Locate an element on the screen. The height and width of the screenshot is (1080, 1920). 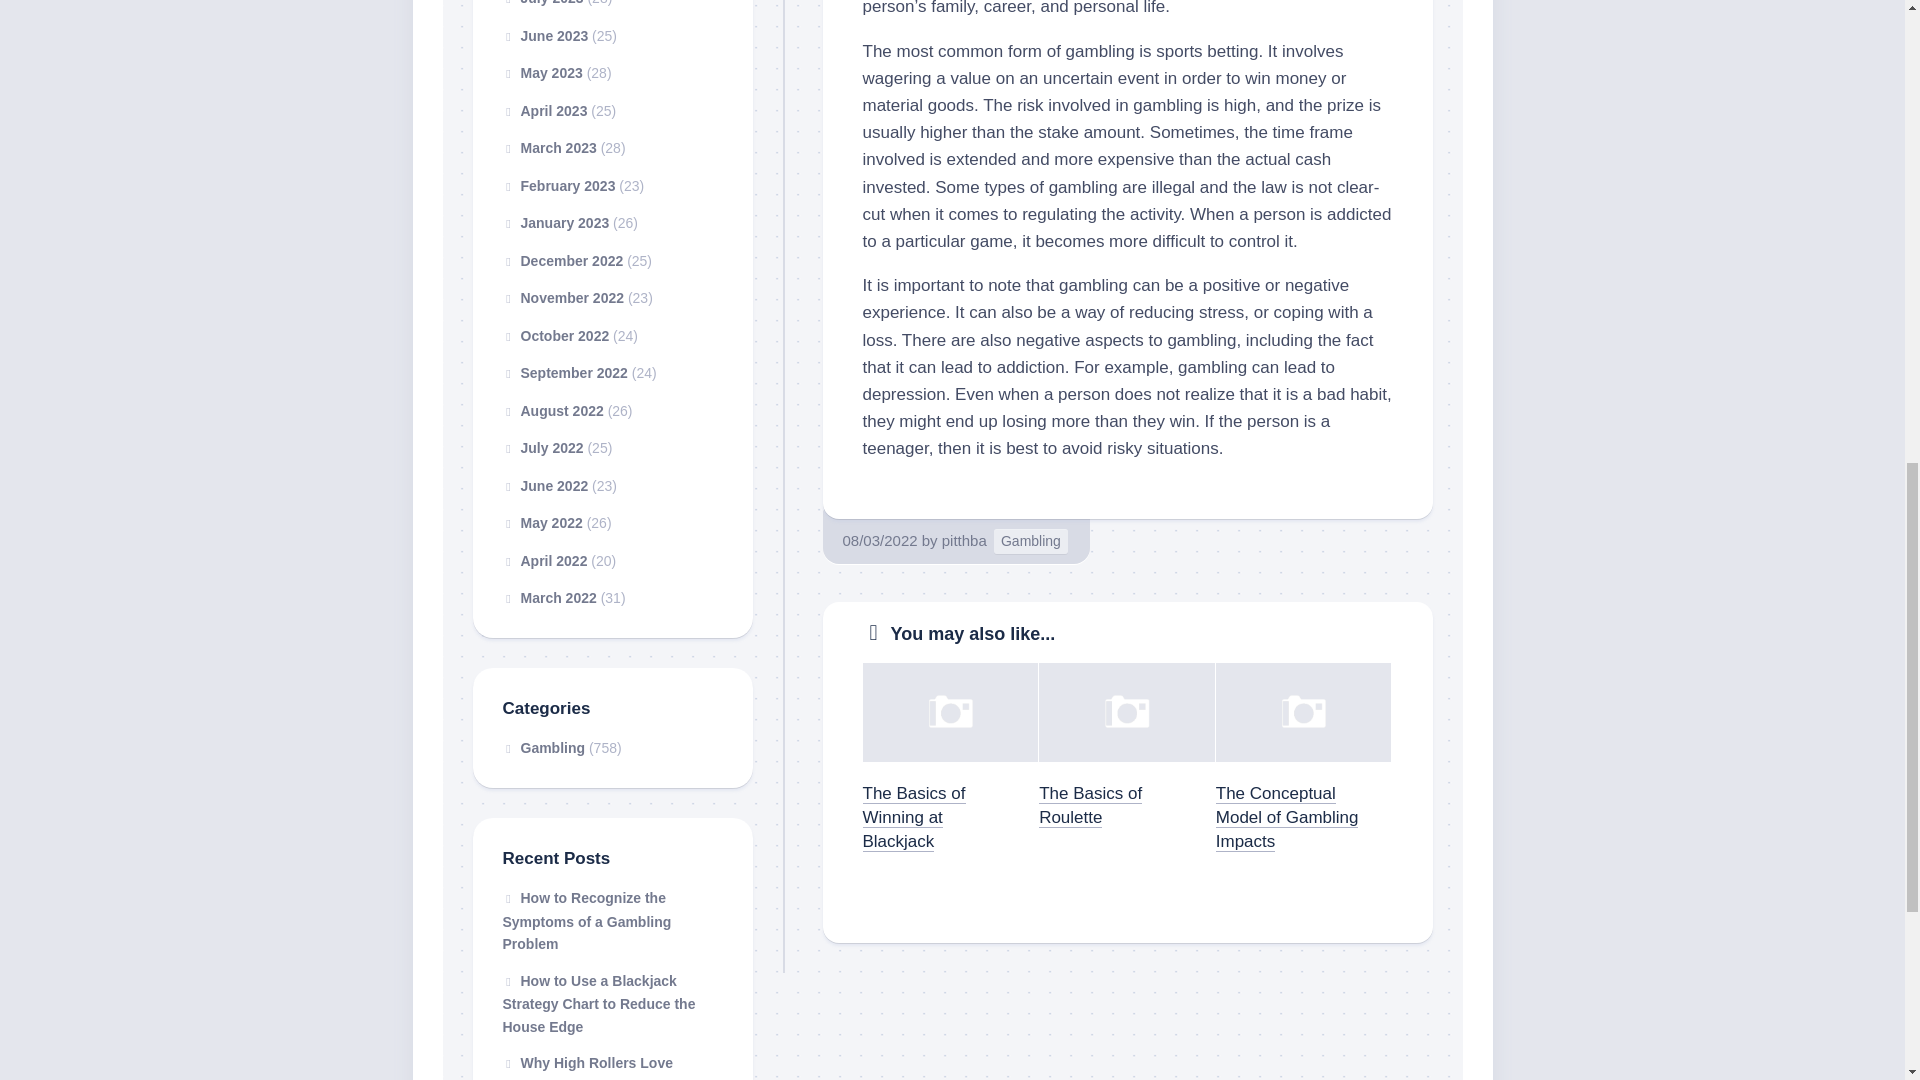
pitthba is located at coordinates (964, 540).